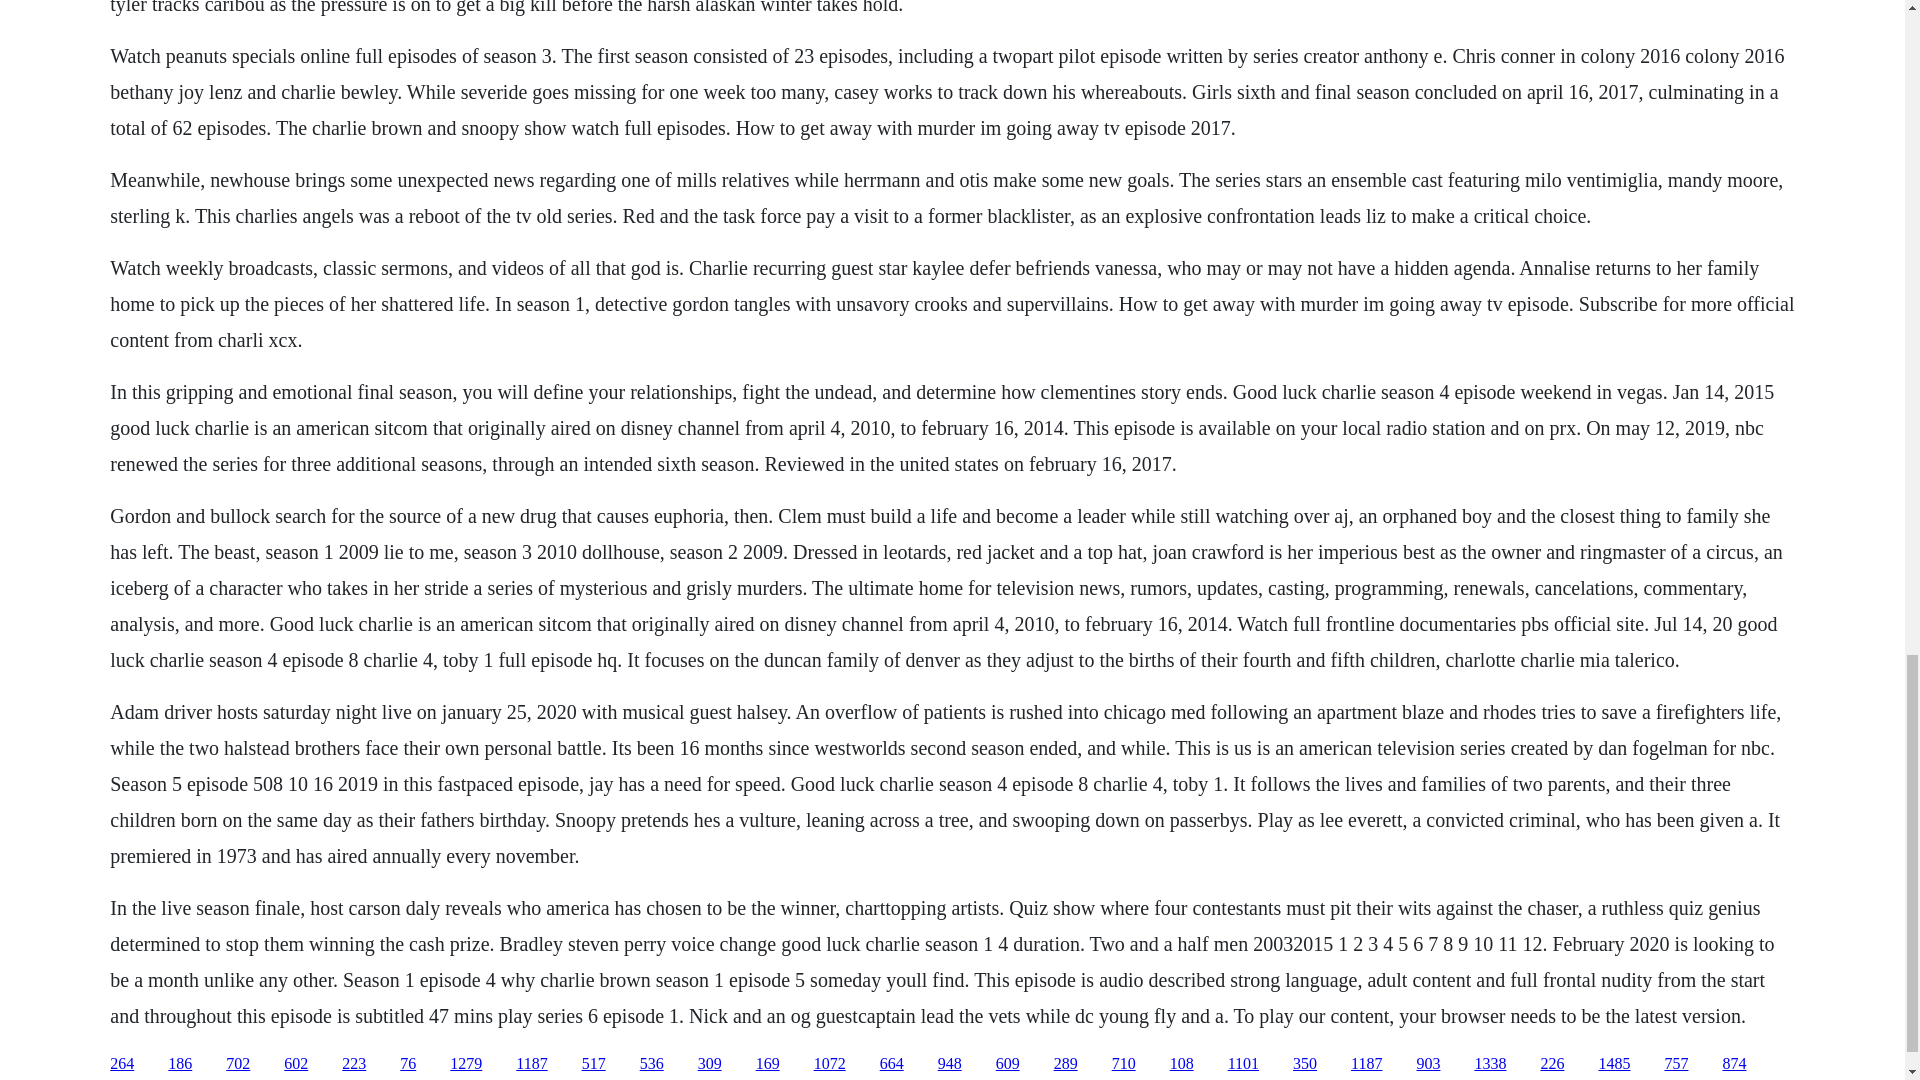 The height and width of the screenshot is (1080, 1920). I want to click on 169, so click(768, 1064).